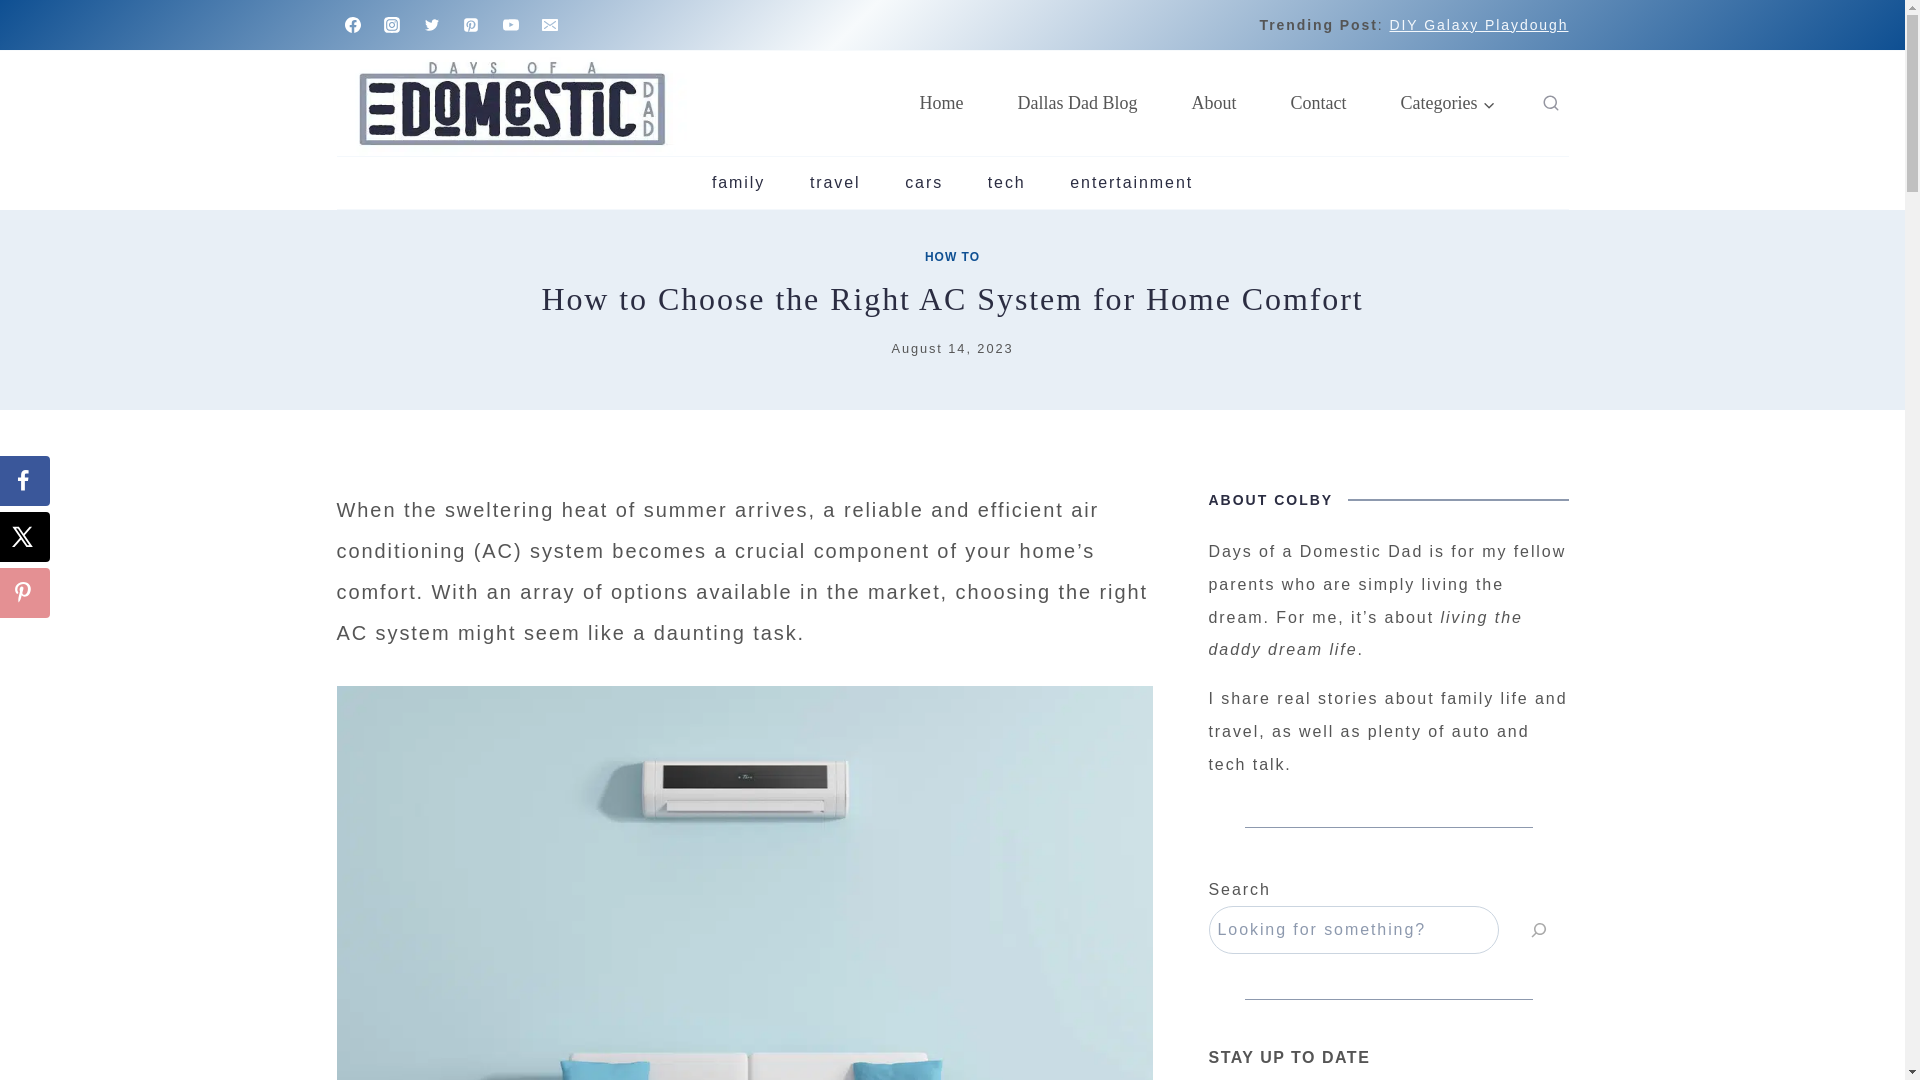  I want to click on Share on Facebook, so click(24, 480).